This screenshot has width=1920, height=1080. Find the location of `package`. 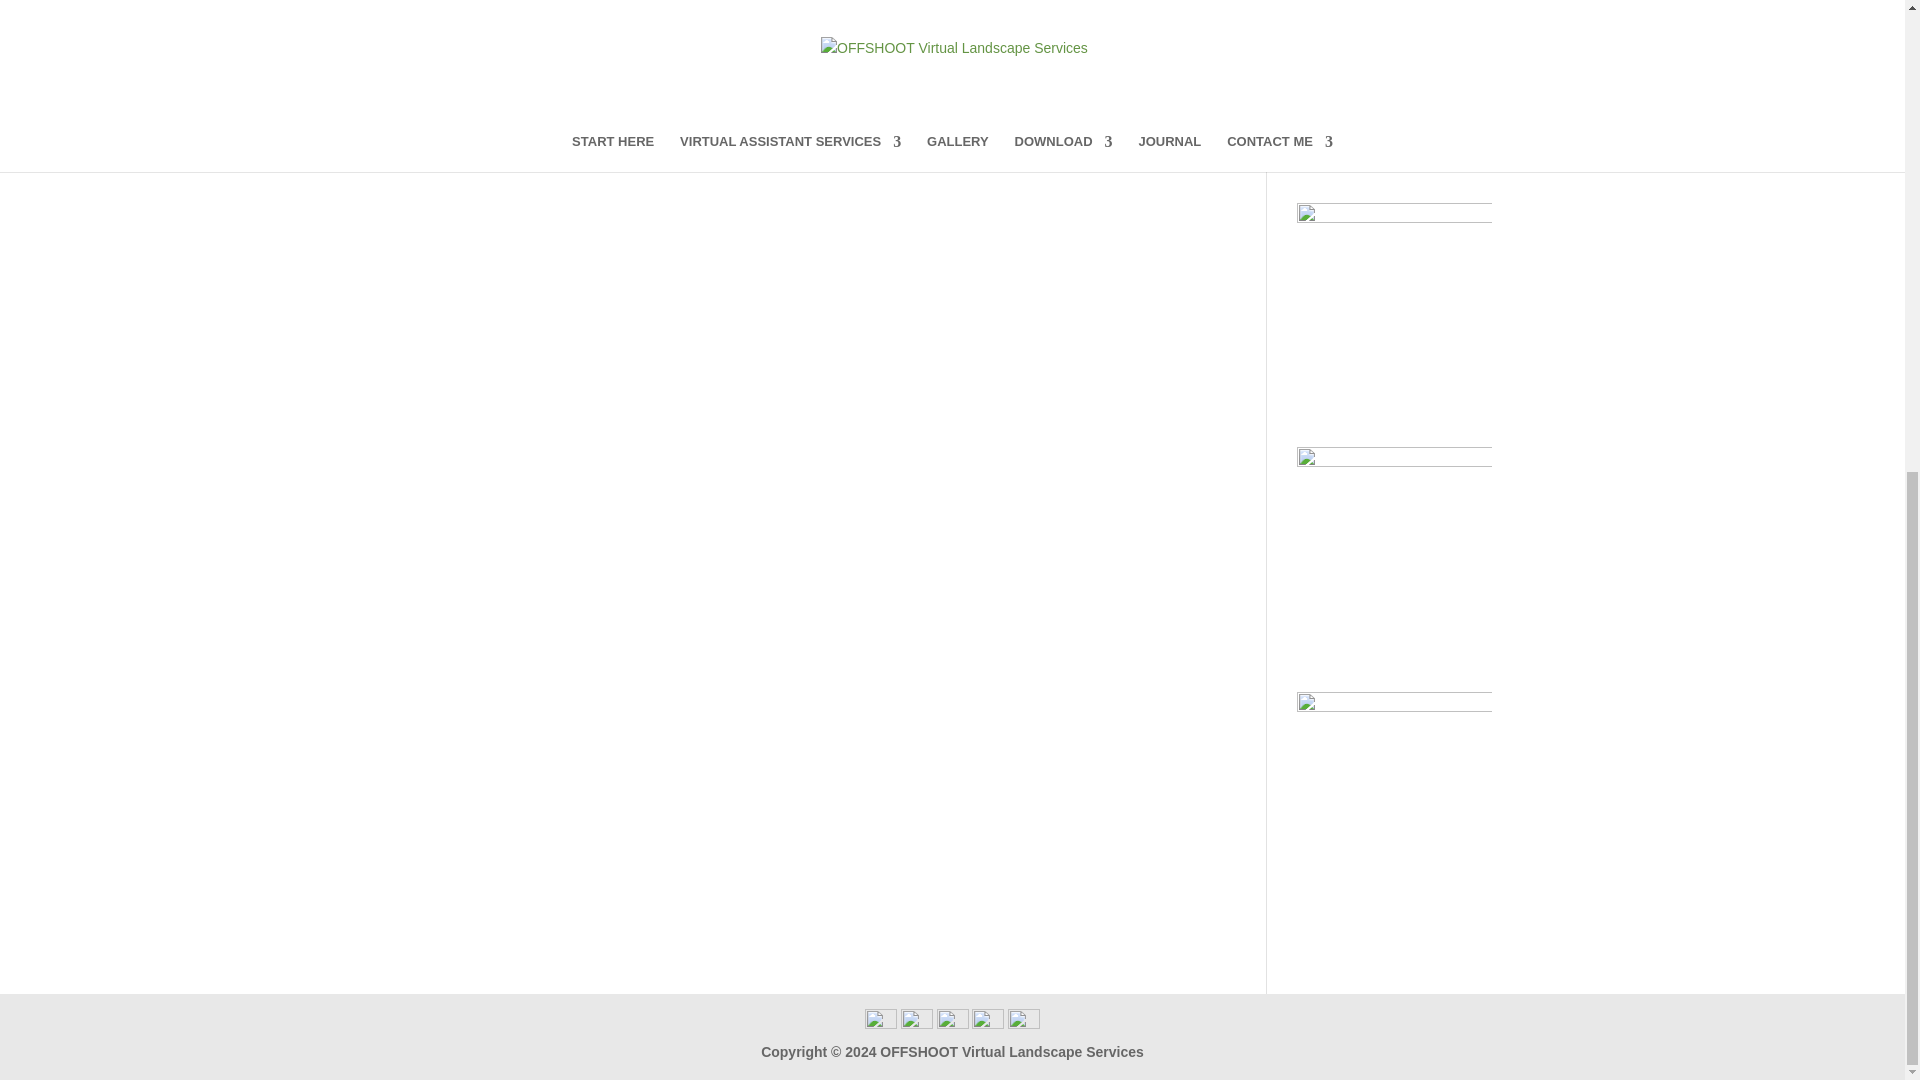

package is located at coordinates (967, 50).